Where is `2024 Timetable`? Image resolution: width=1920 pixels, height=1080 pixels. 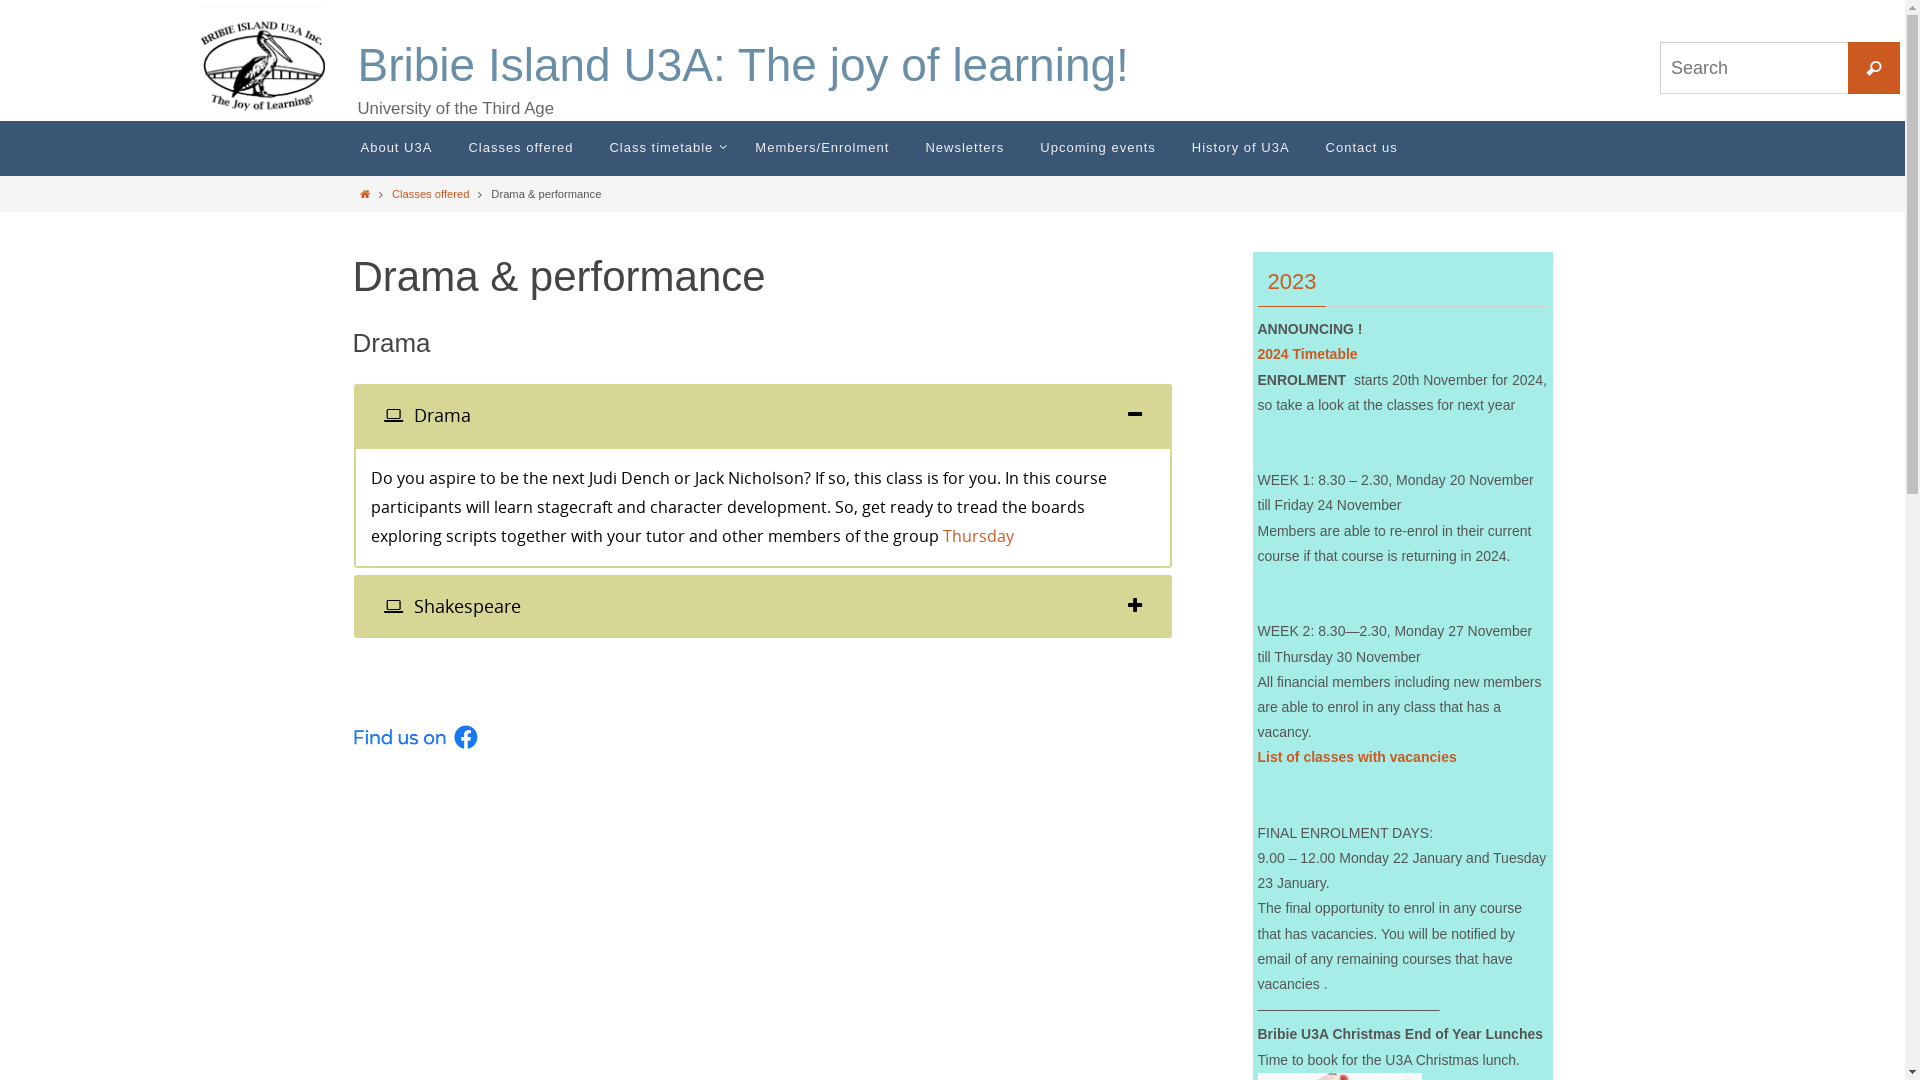
2024 Timetable is located at coordinates (1308, 354).